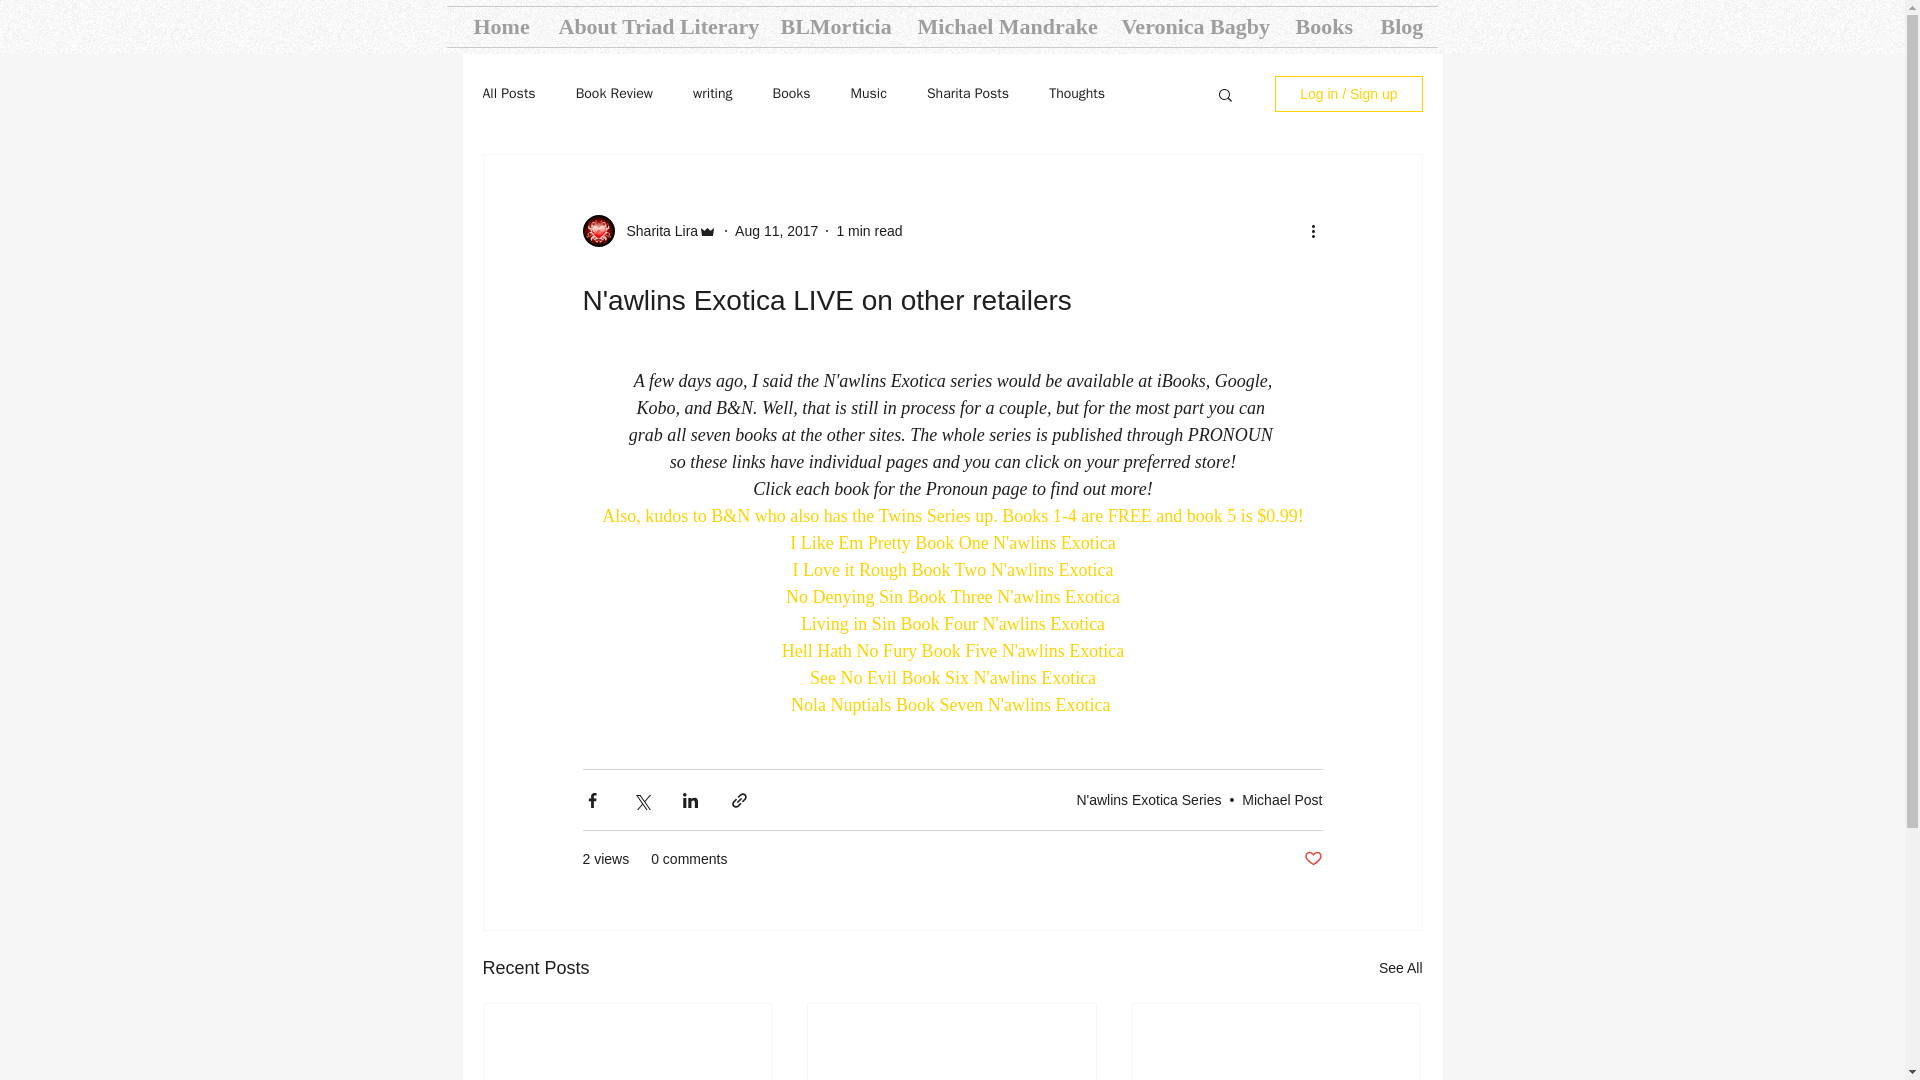  What do you see at coordinates (776, 230) in the screenshot?
I see `Aug 11, 2017` at bounding box center [776, 230].